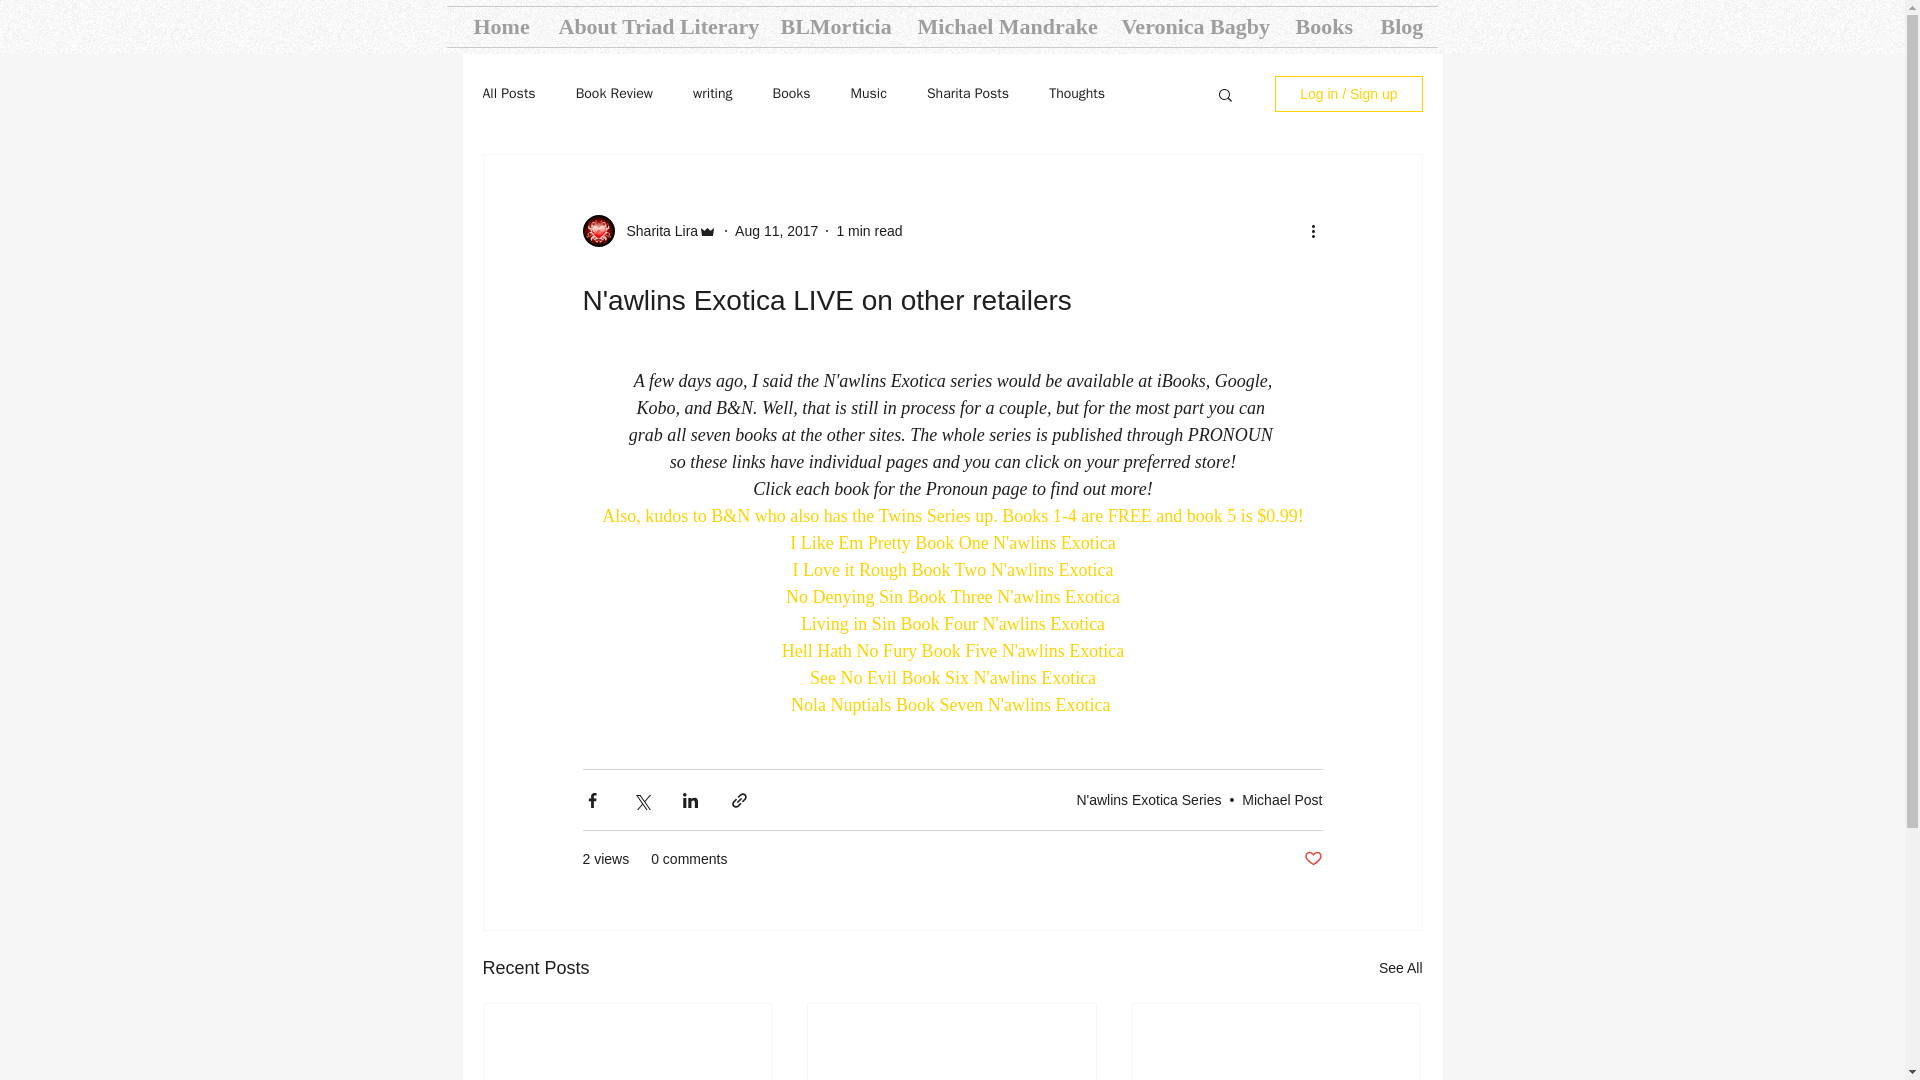  What do you see at coordinates (776, 230) in the screenshot?
I see `Aug 11, 2017` at bounding box center [776, 230].